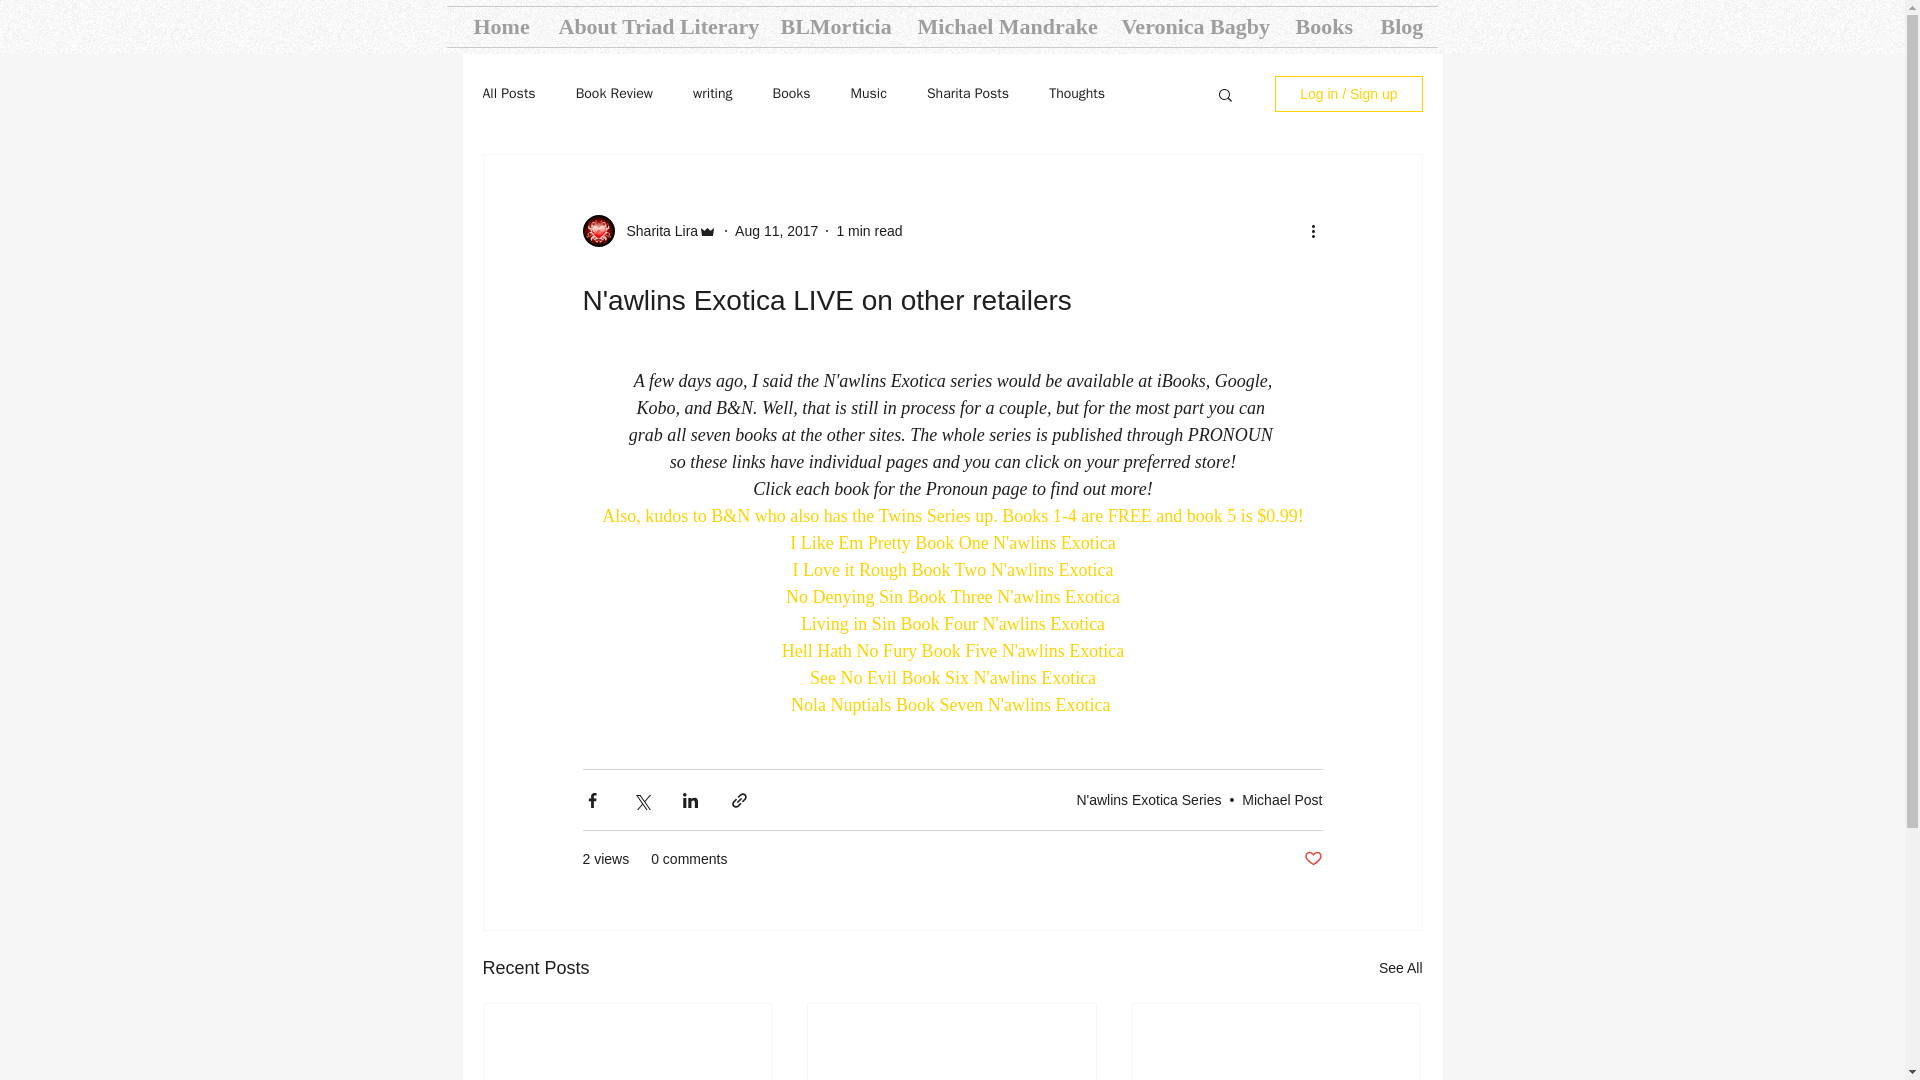  What do you see at coordinates (776, 230) in the screenshot?
I see `Aug 11, 2017` at bounding box center [776, 230].